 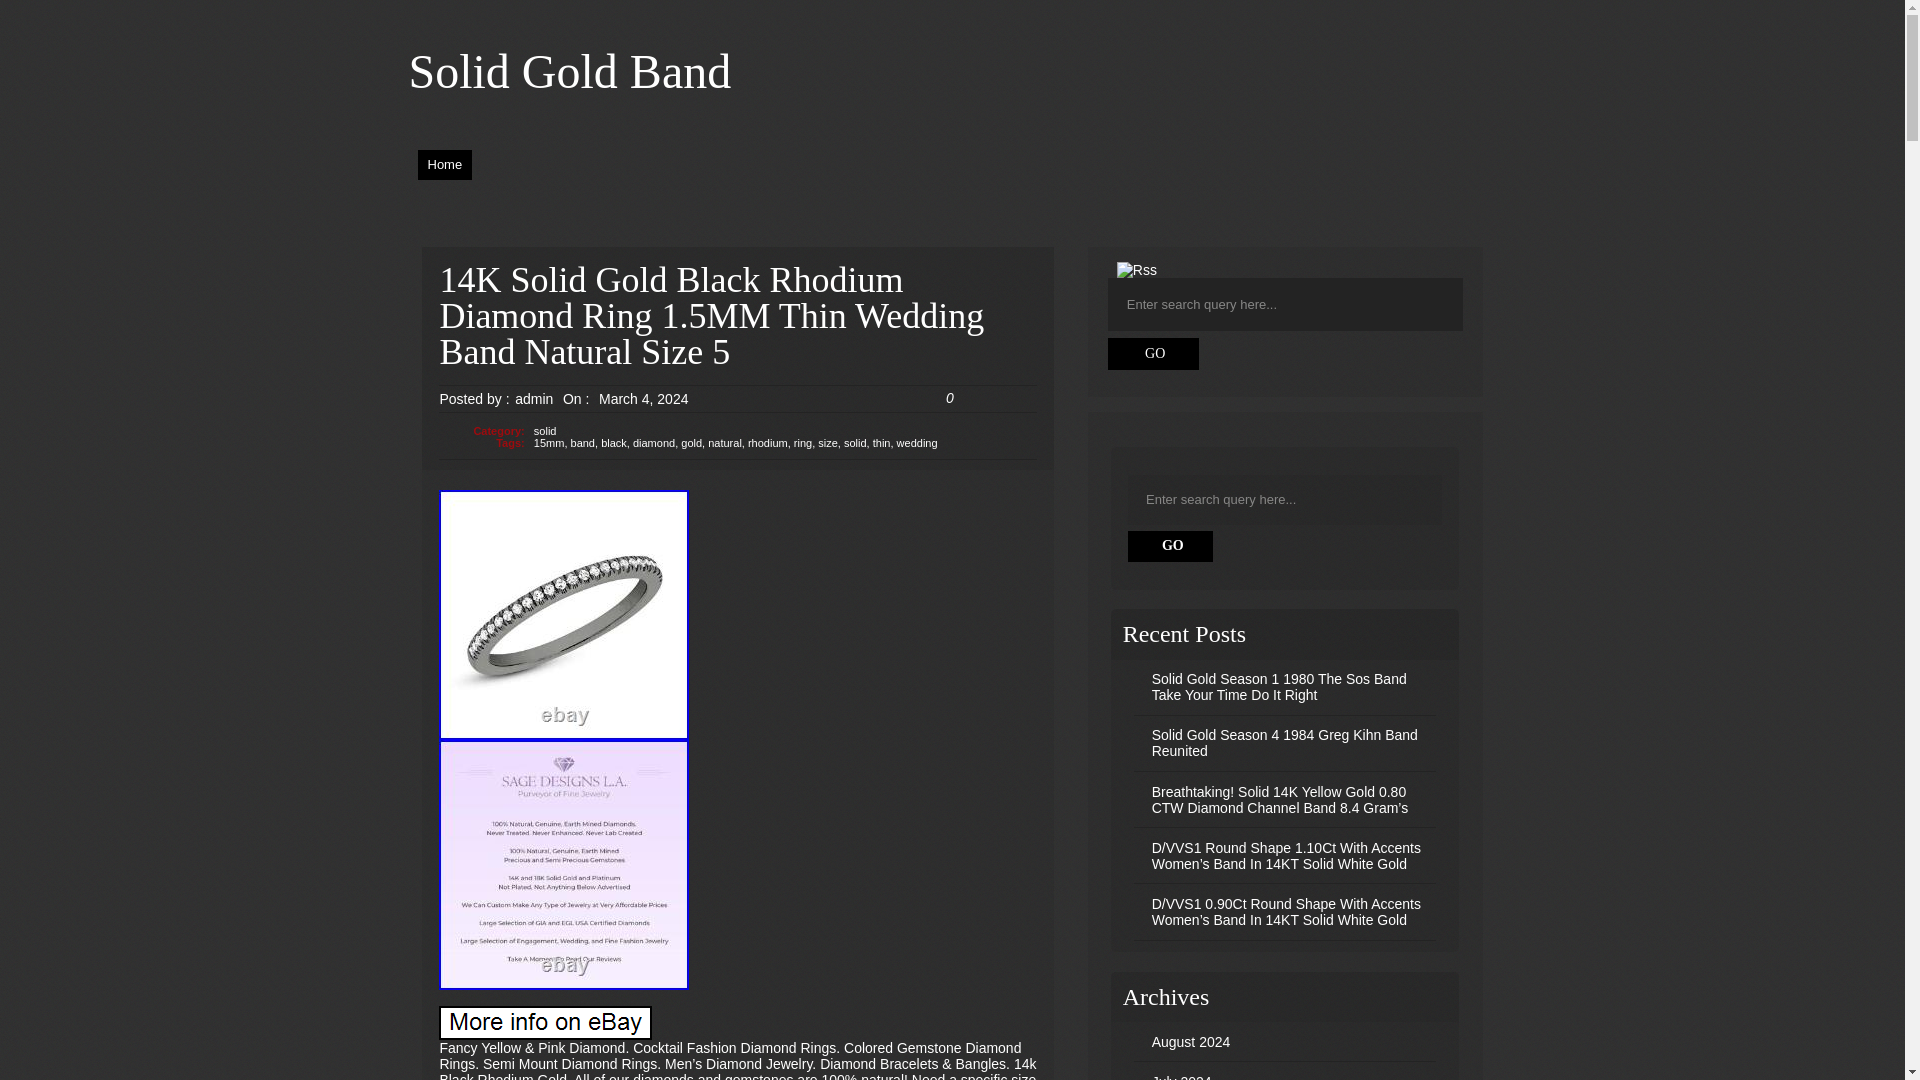 What do you see at coordinates (1286, 304) in the screenshot?
I see `Enter search query here...` at bounding box center [1286, 304].